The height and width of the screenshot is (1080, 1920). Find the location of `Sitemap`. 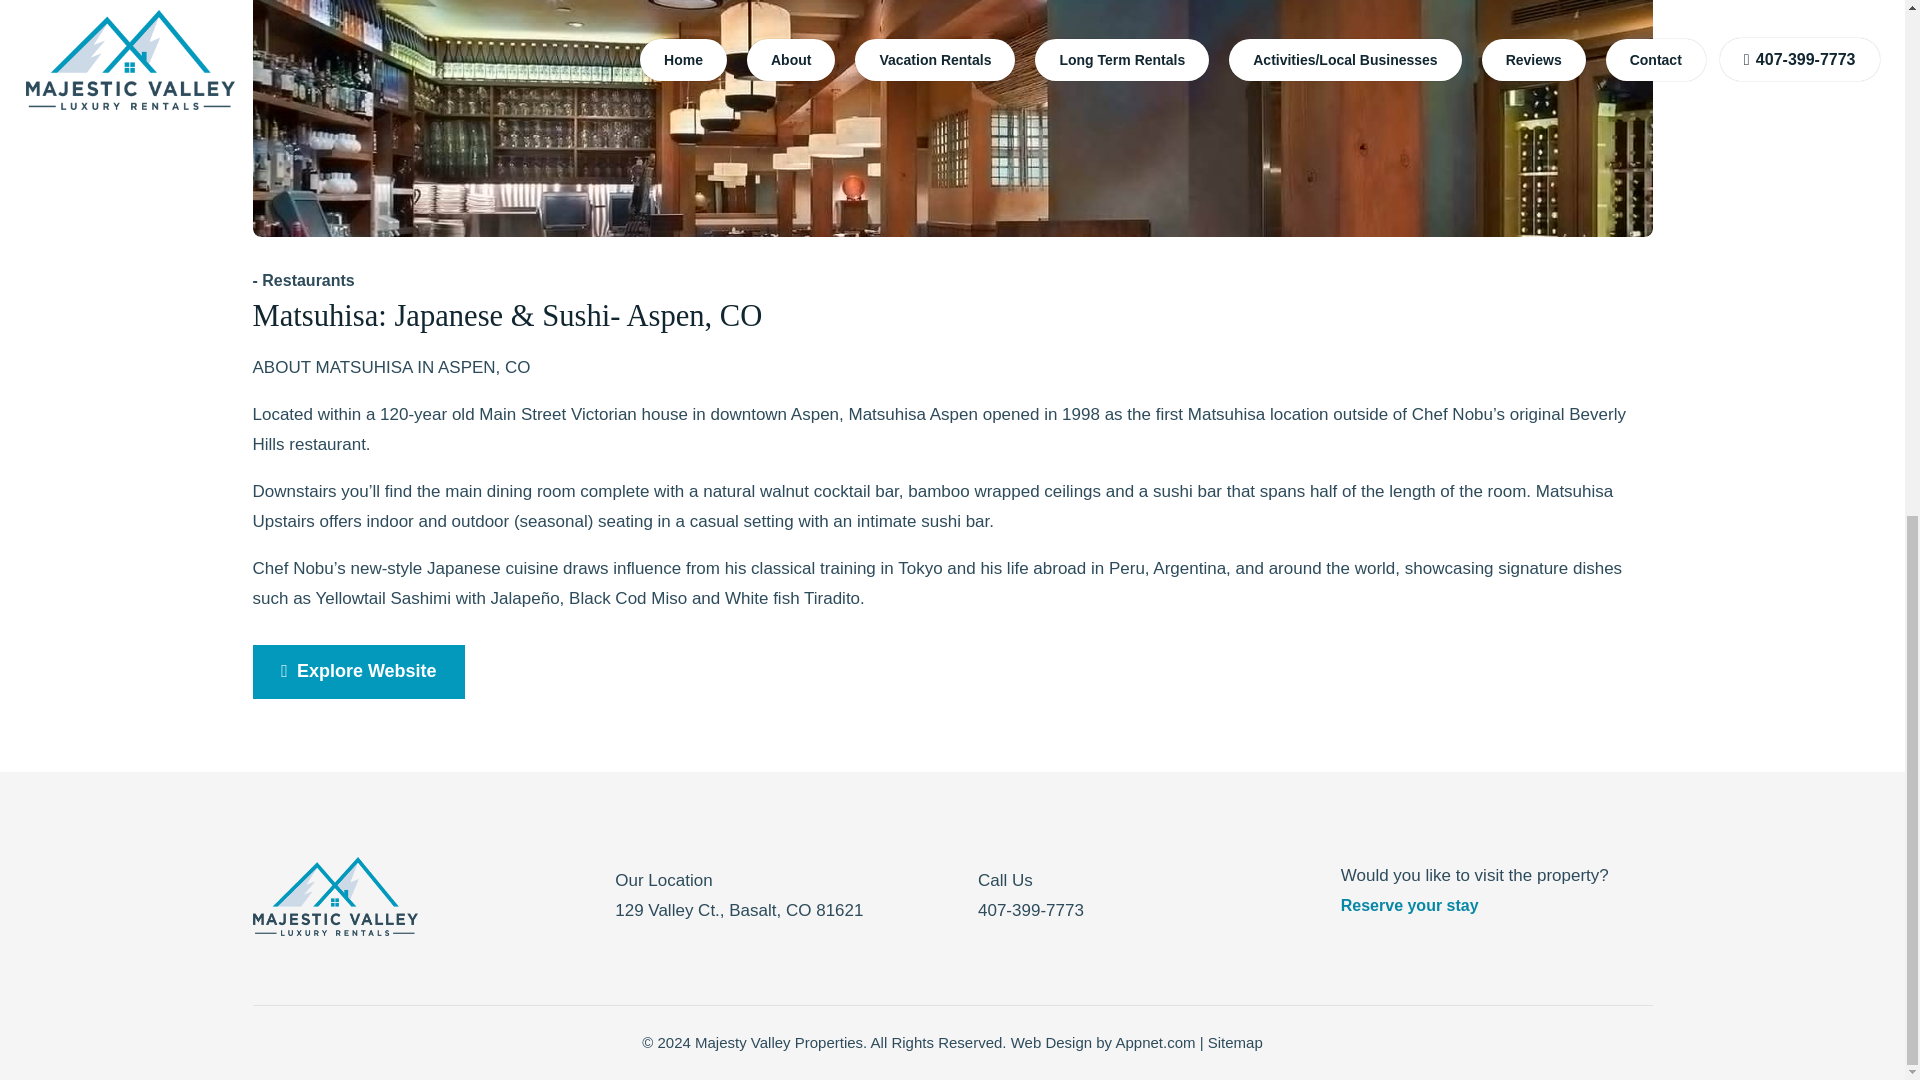

Sitemap is located at coordinates (1235, 1042).